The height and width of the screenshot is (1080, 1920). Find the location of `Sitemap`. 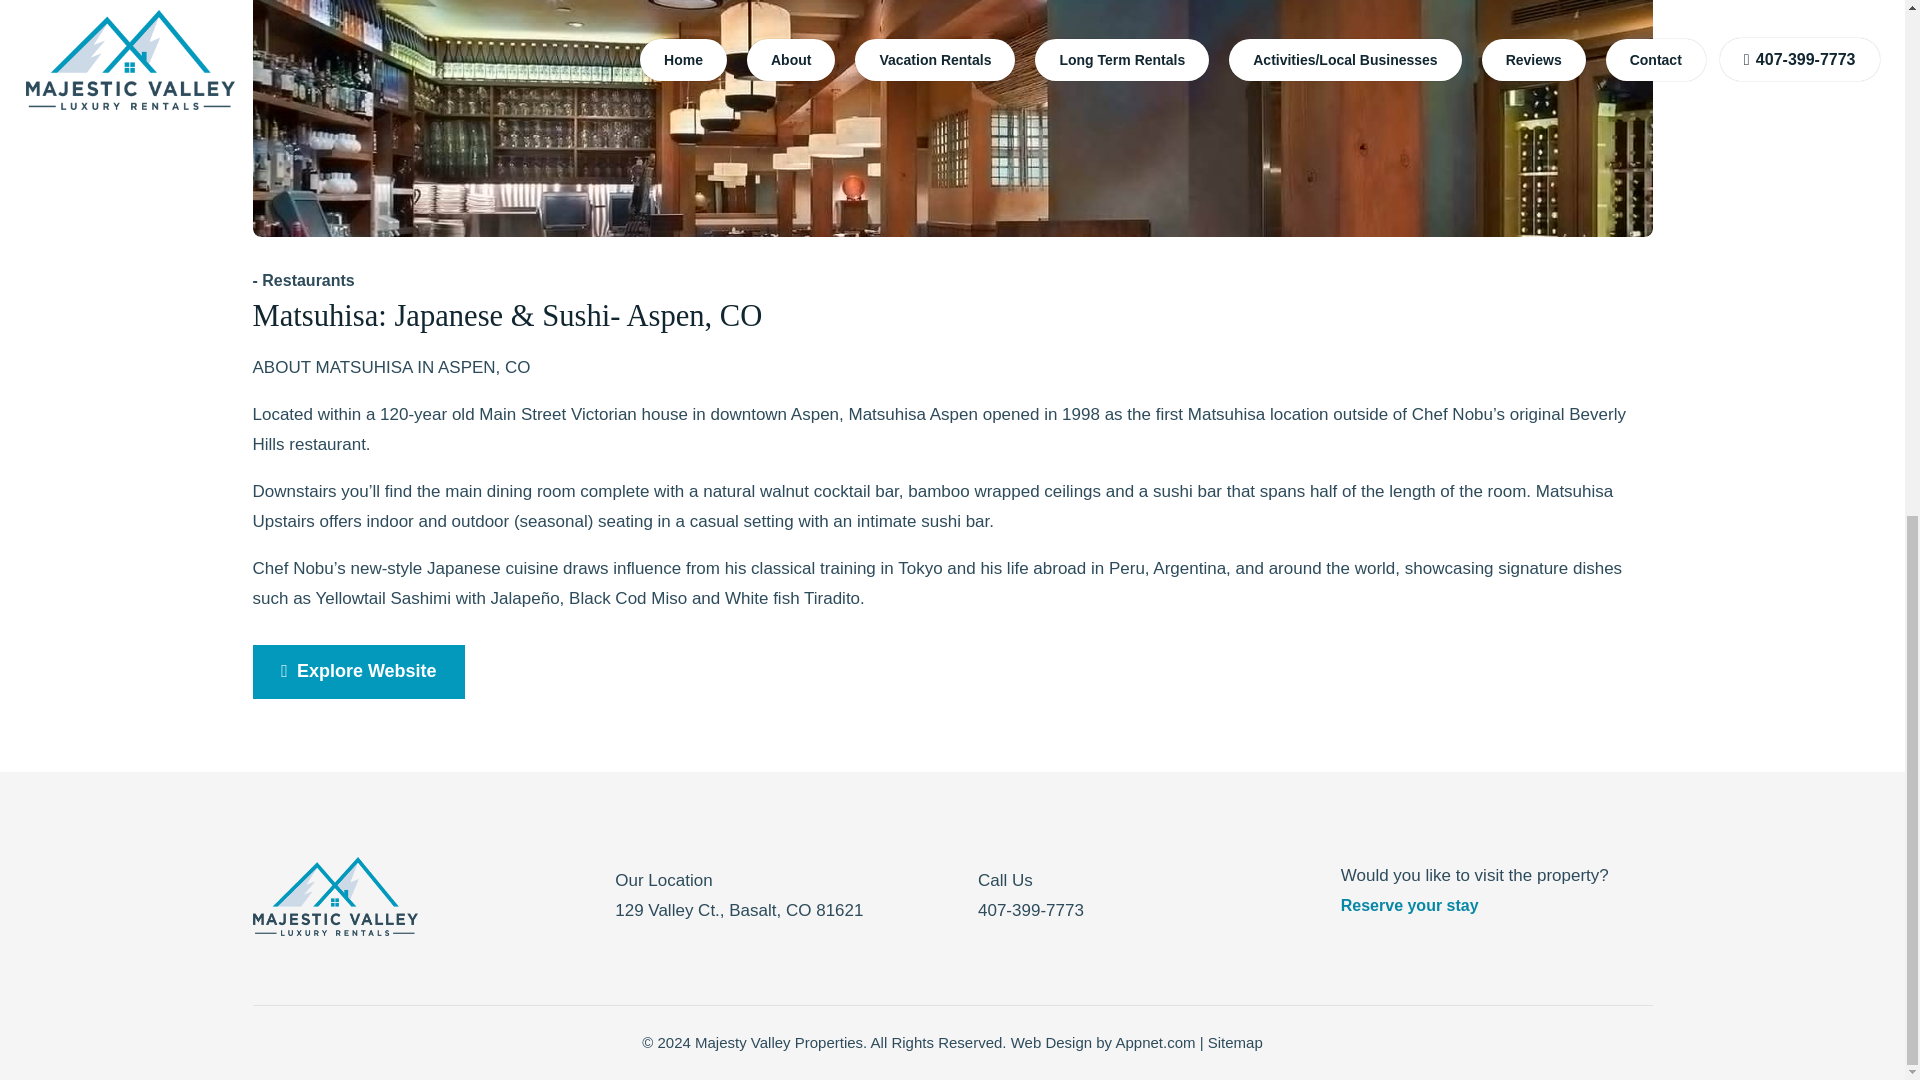

Sitemap is located at coordinates (1235, 1042).